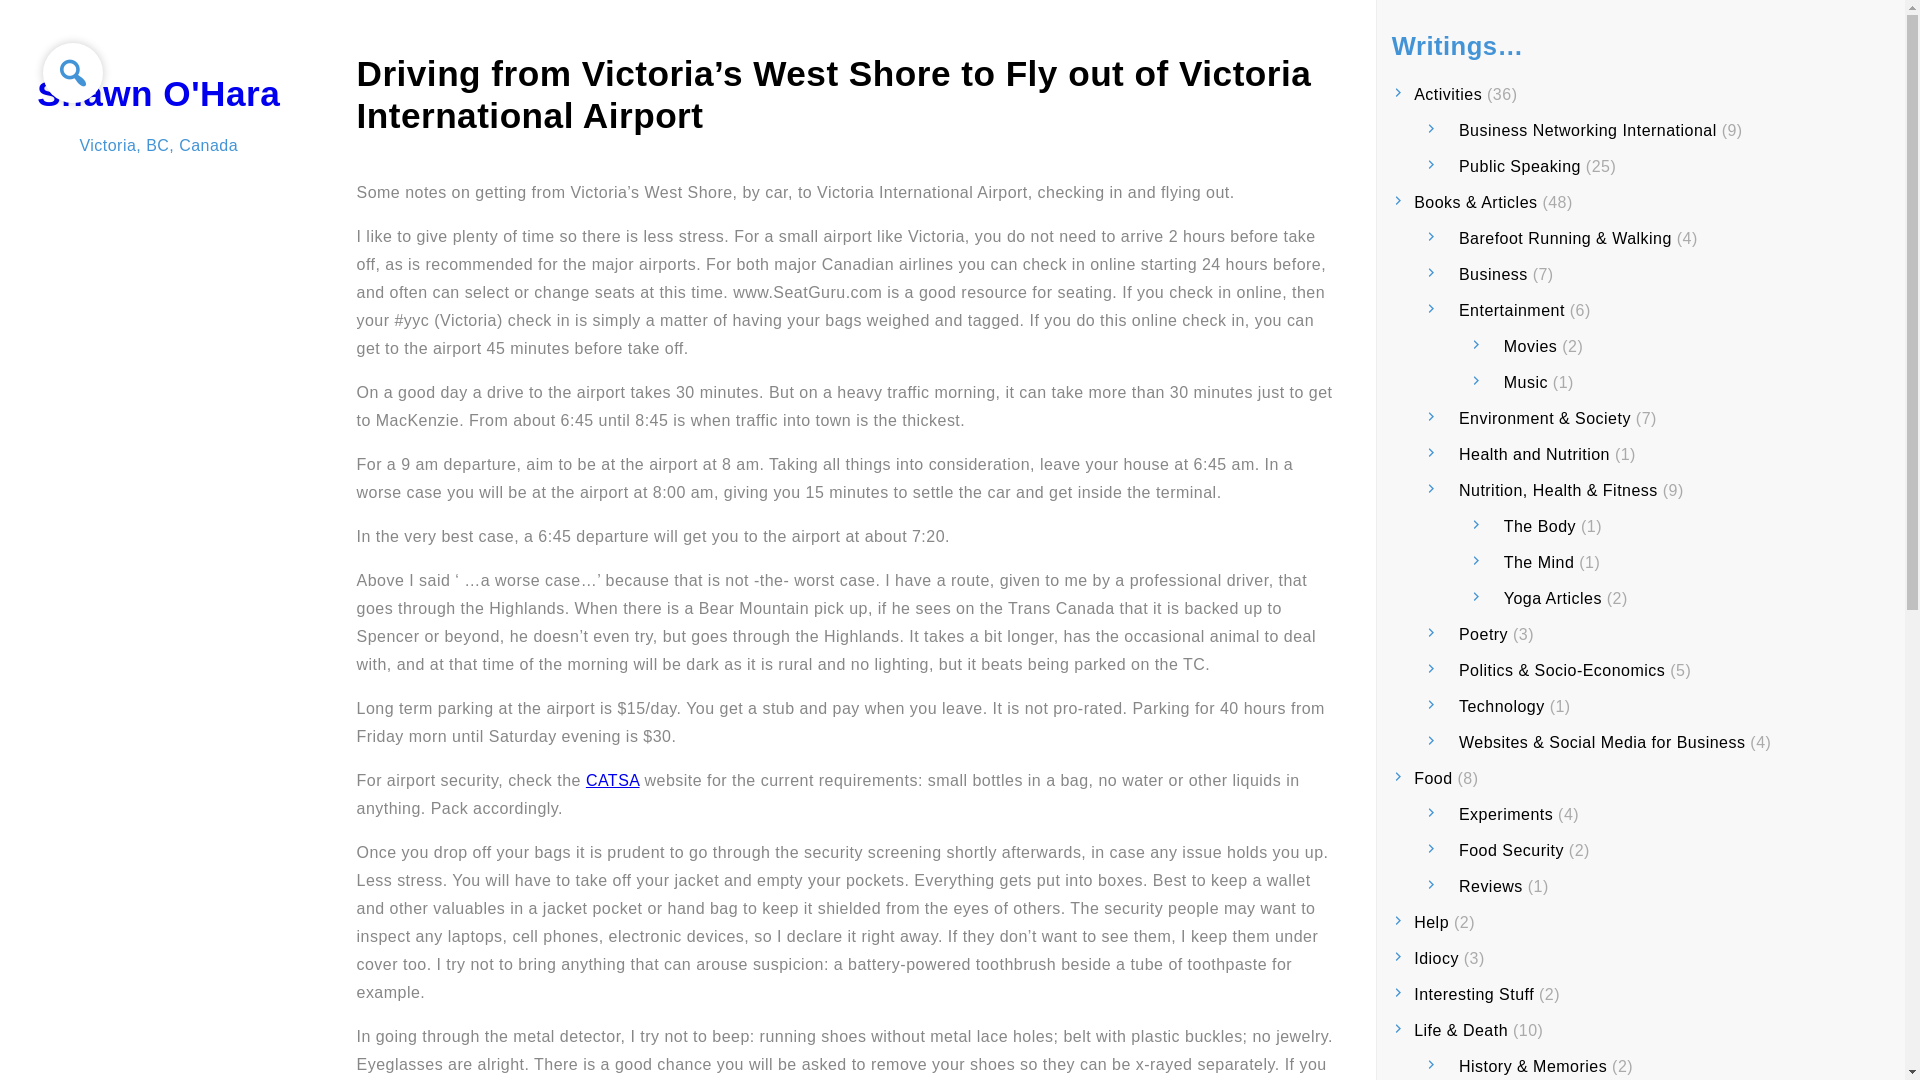  Describe the element at coordinates (1490, 886) in the screenshot. I see `Reviews` at that location.